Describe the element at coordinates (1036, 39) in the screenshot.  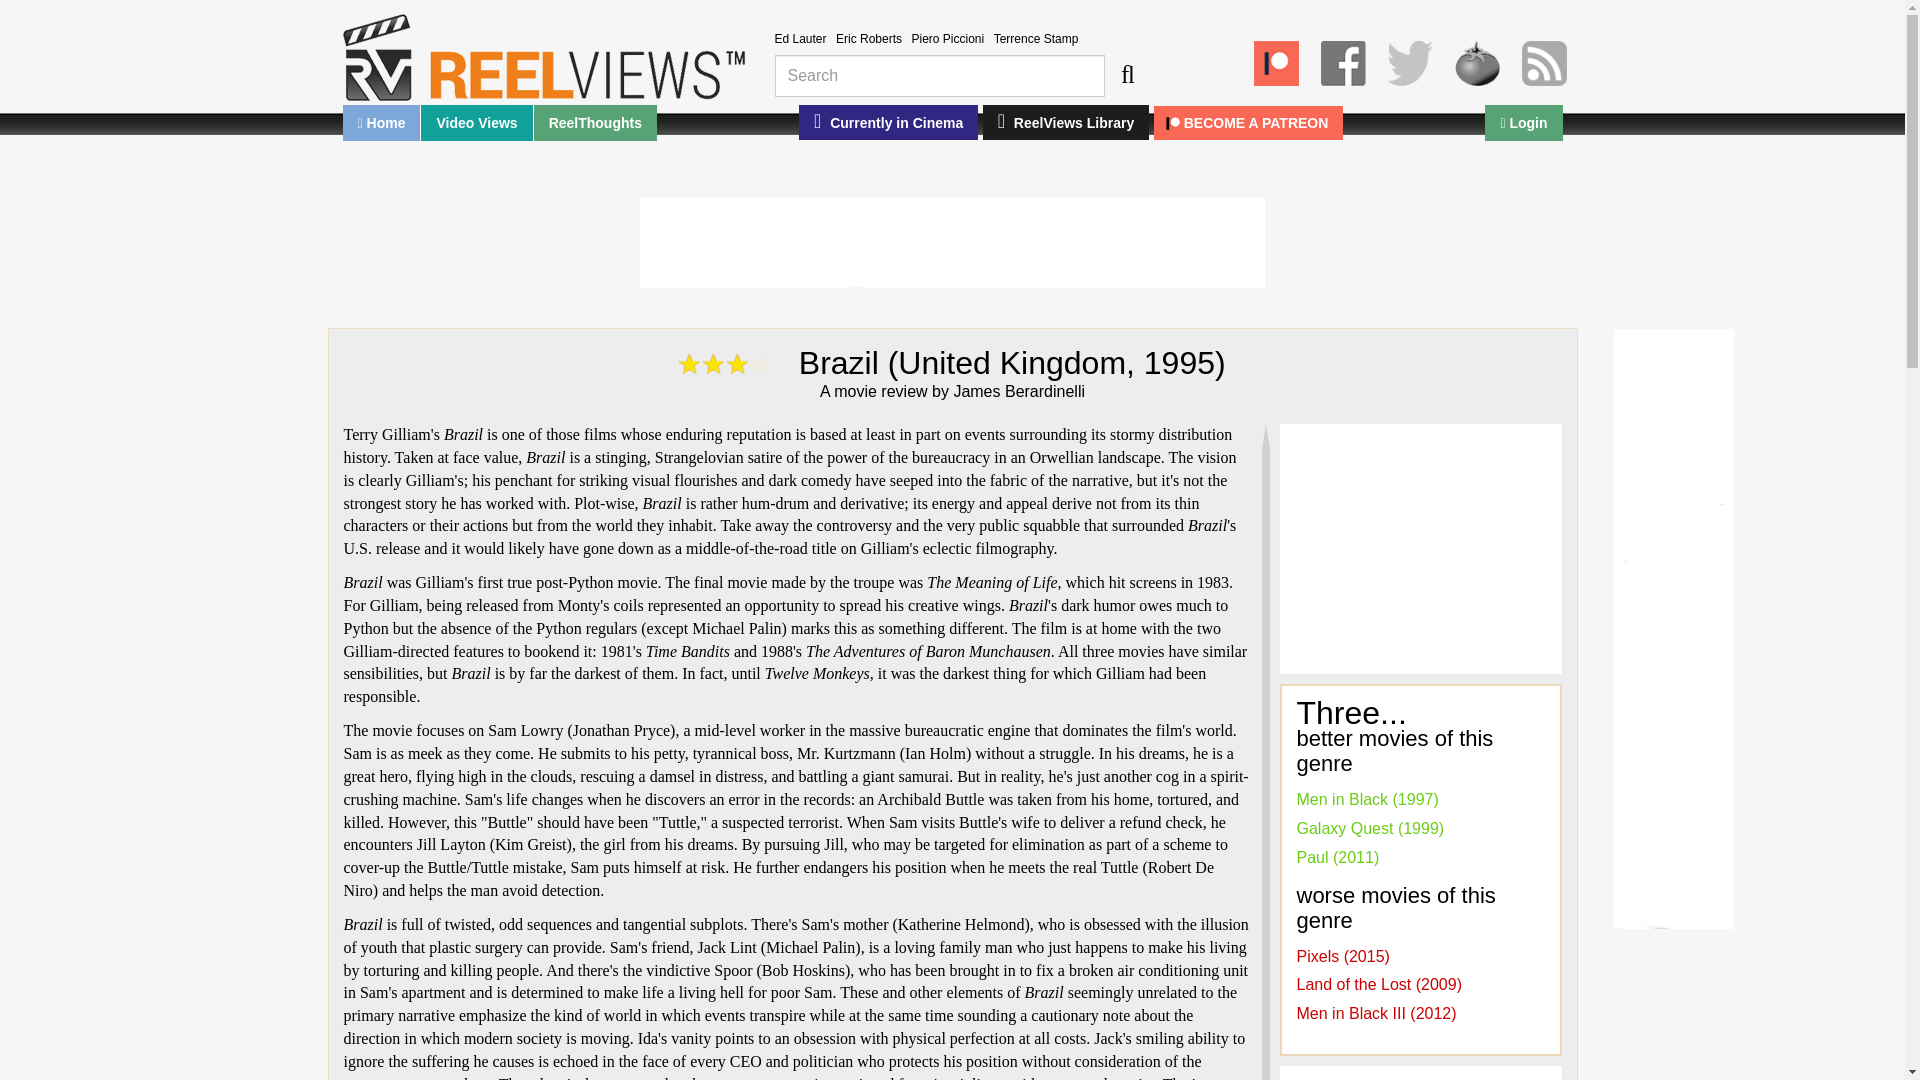
I see `Looking for Terrence Stamp?` at that location.